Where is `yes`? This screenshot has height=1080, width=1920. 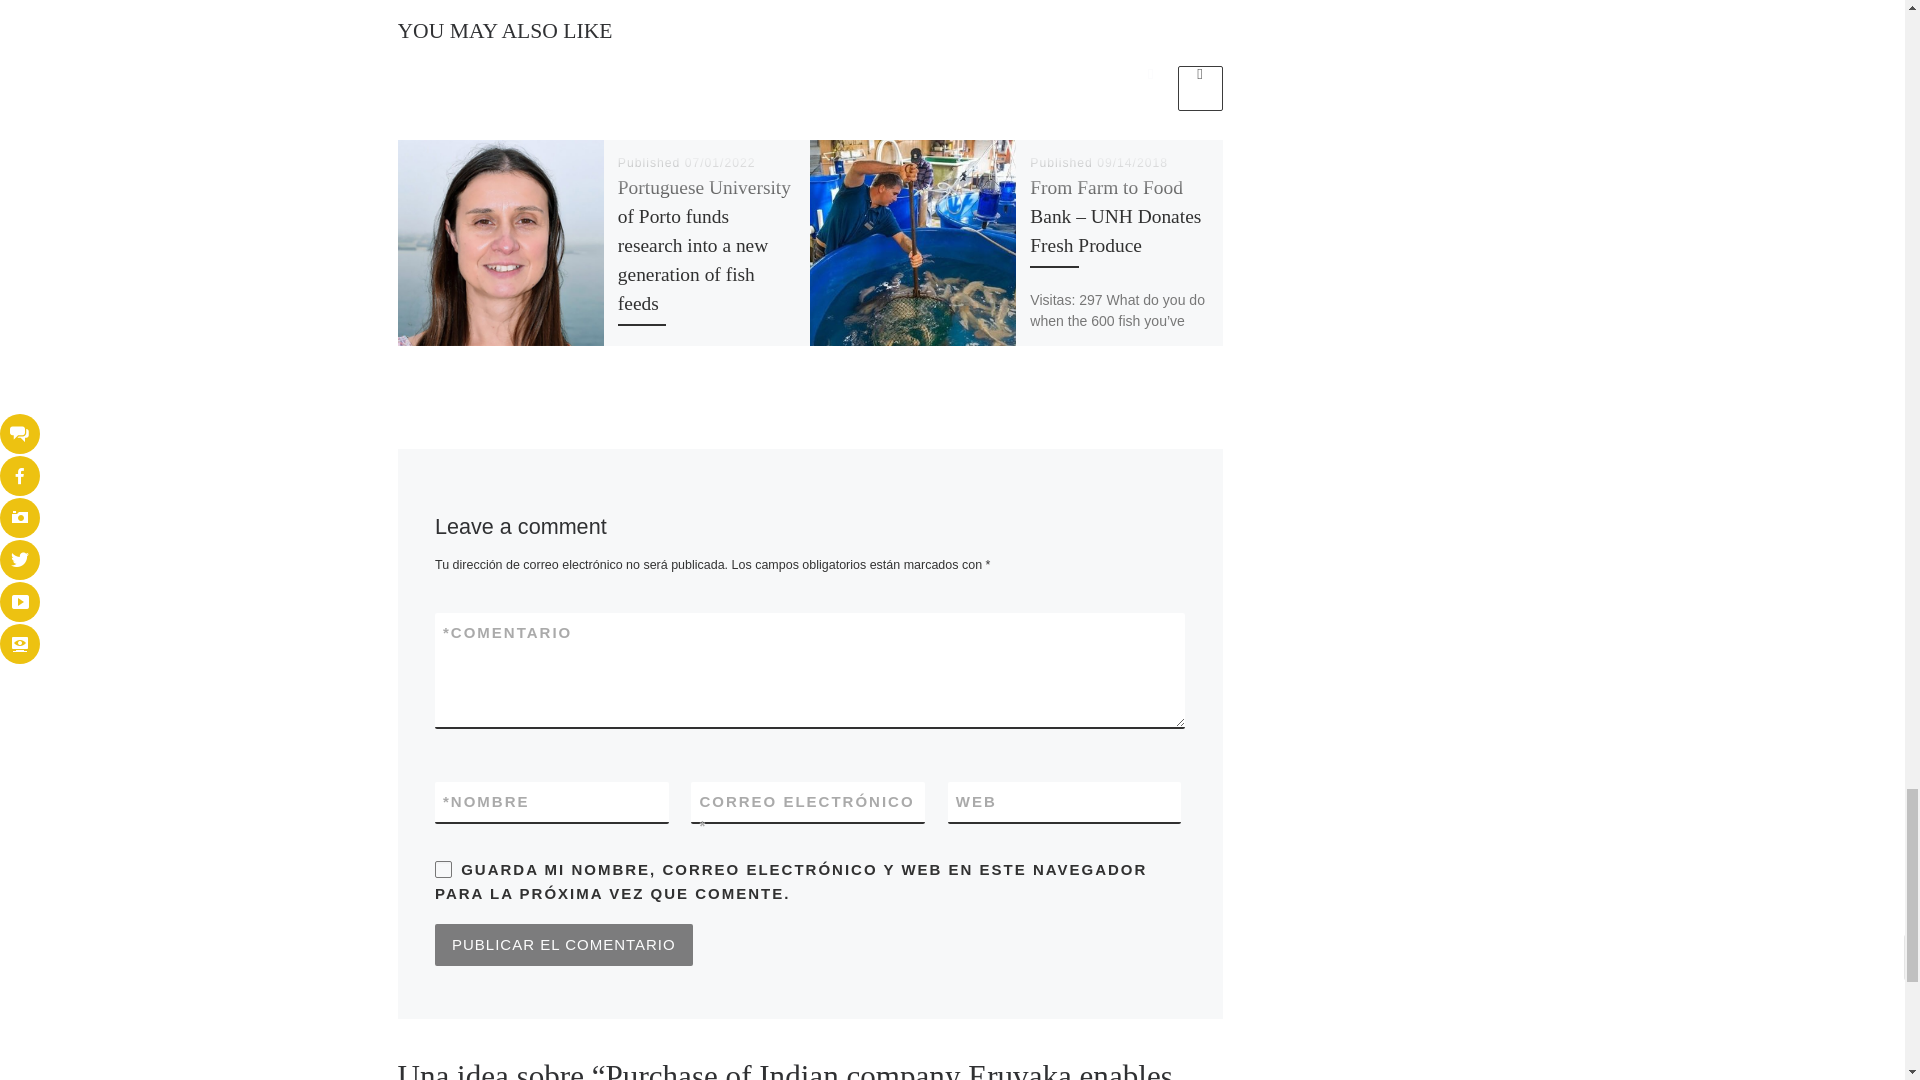
yes is located at coordinates (443, 869).